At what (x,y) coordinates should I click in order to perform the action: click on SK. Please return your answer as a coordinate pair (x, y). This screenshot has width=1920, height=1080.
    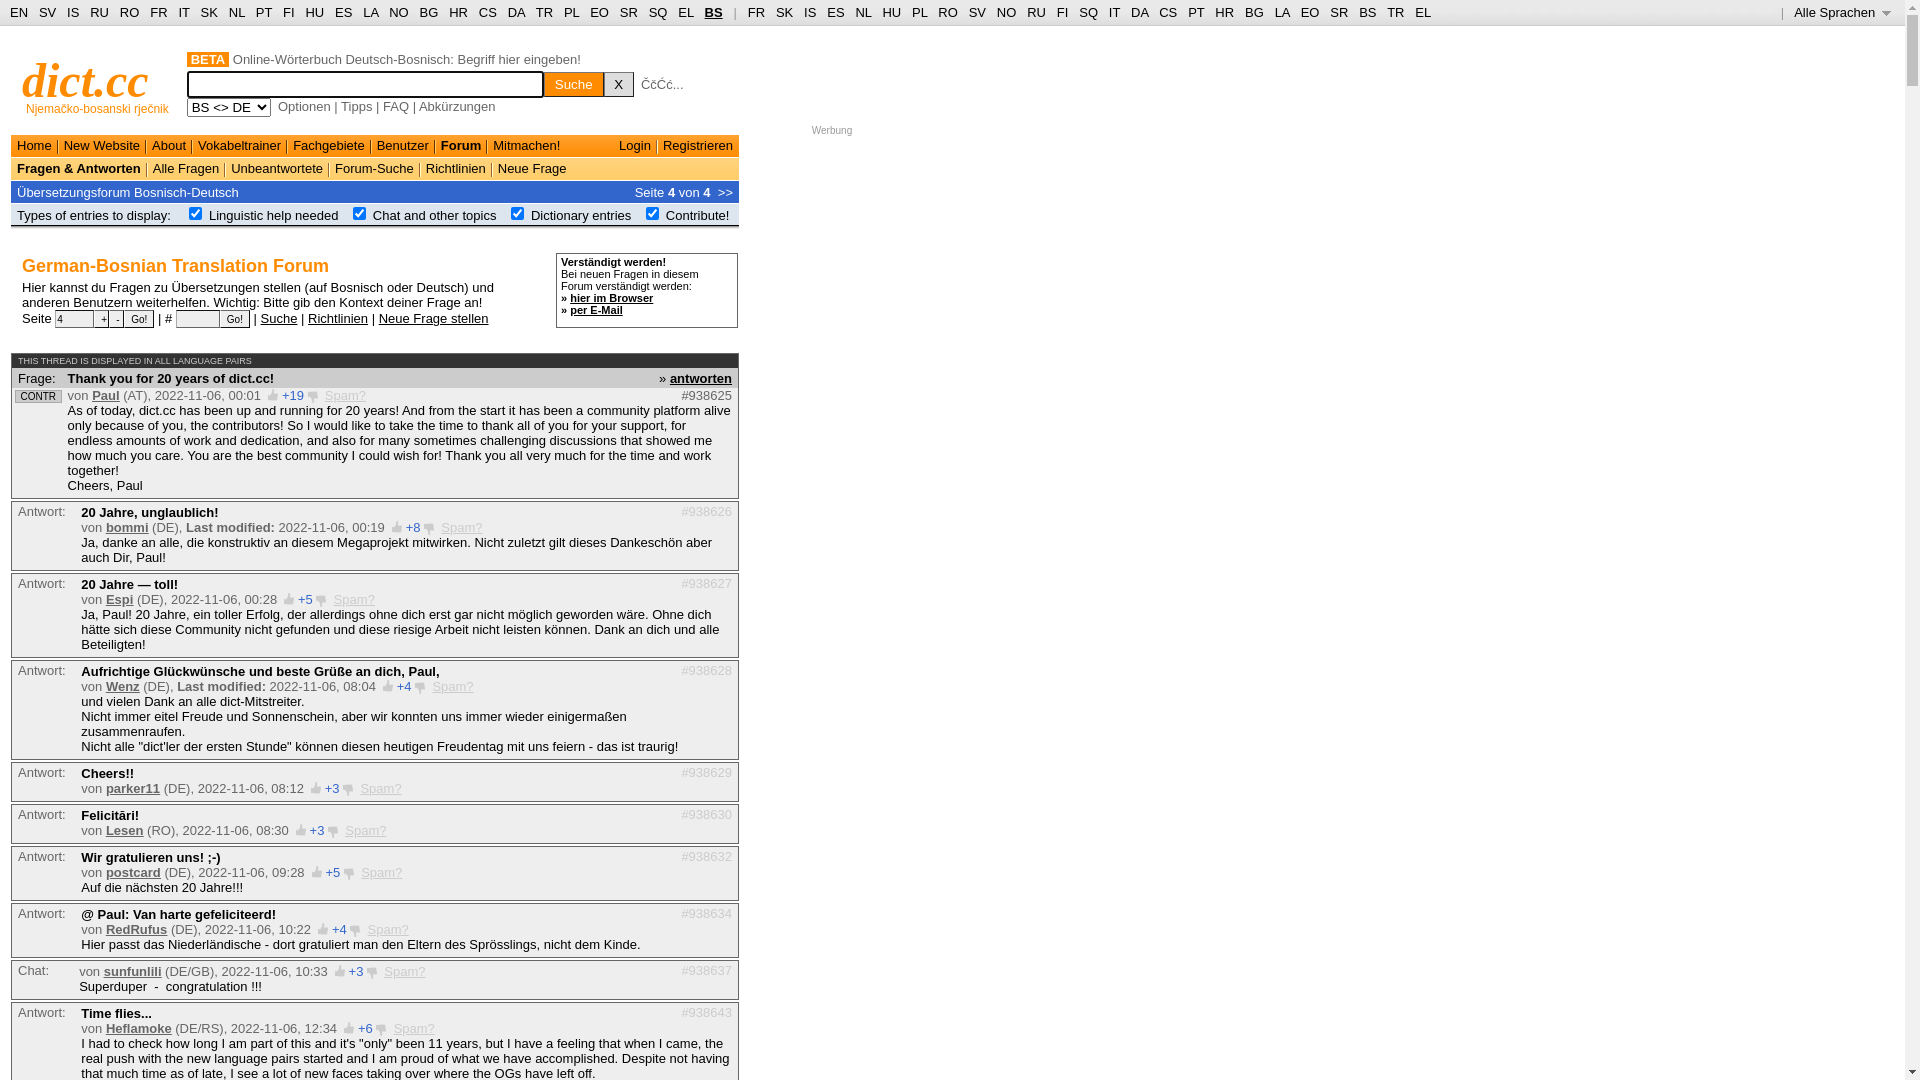
    Looking at the image, I should click on (210, 12).